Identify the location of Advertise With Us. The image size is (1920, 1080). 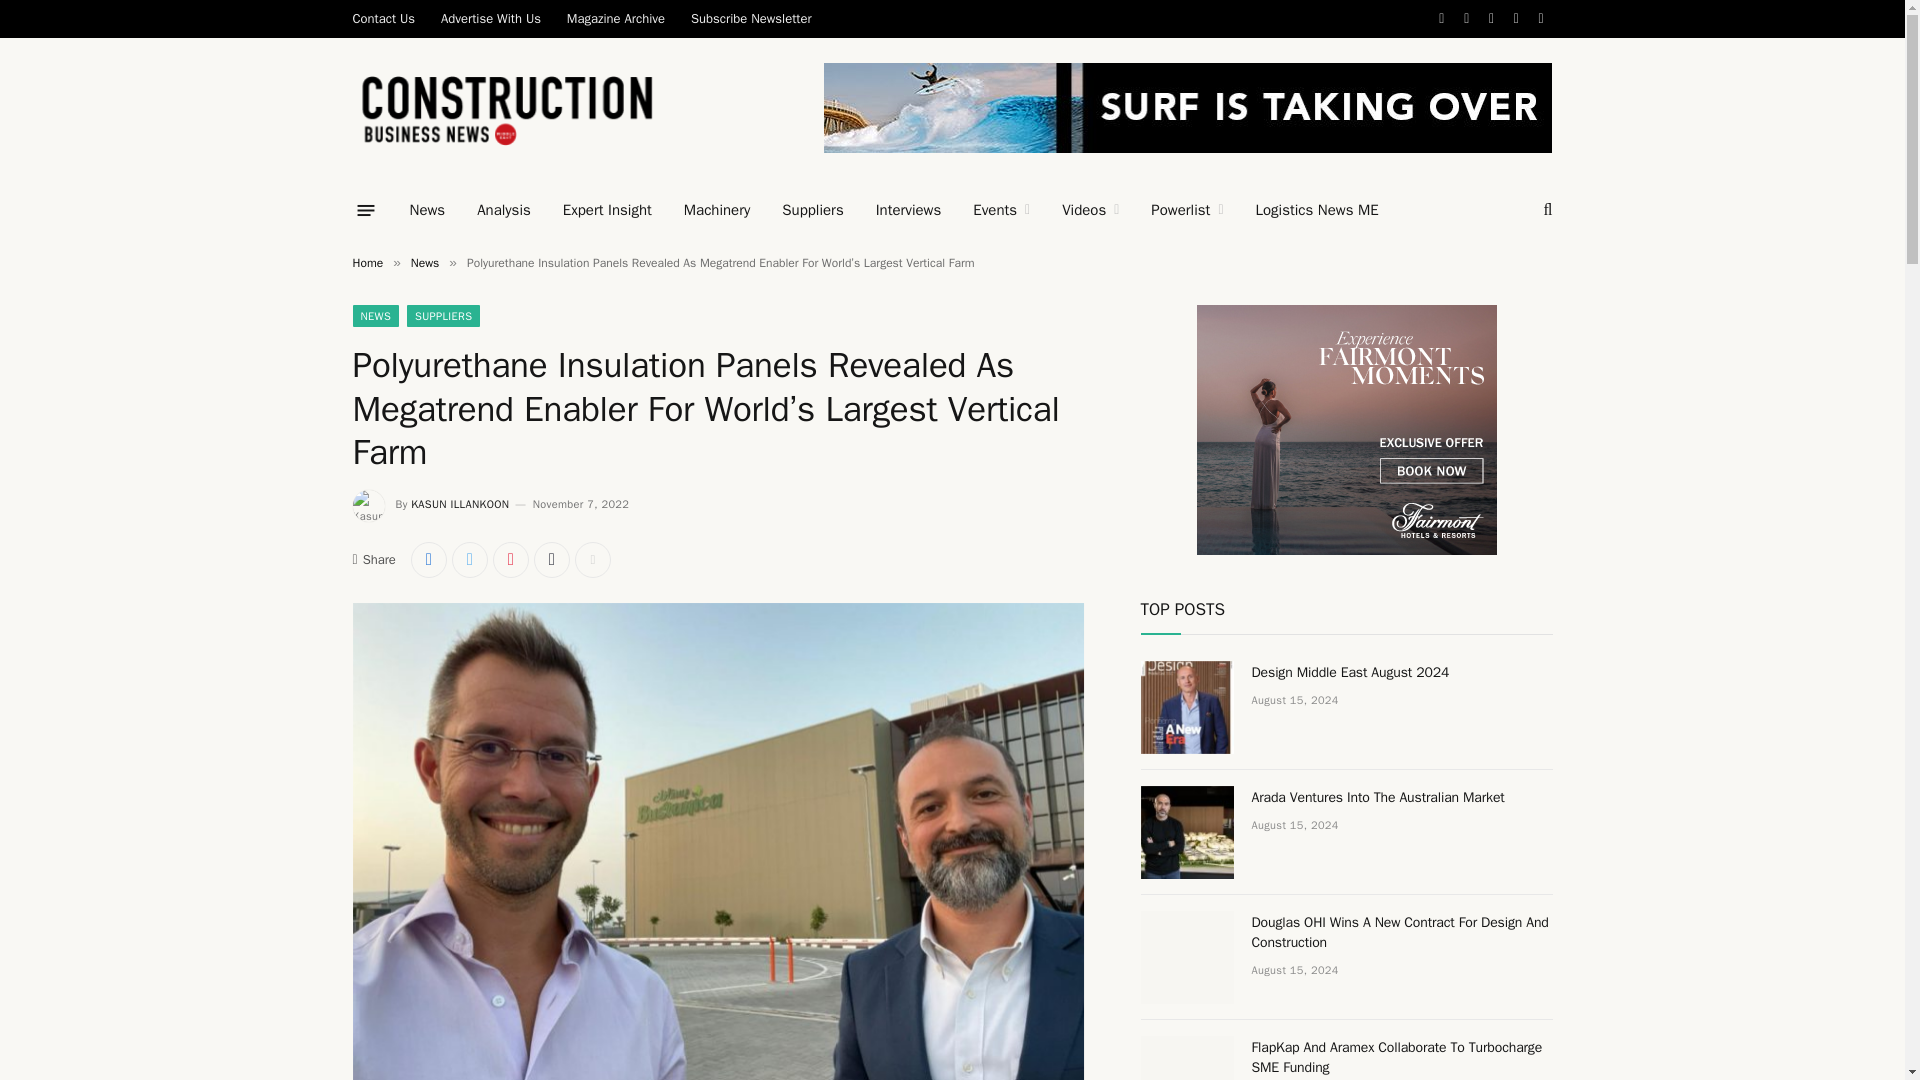
(491, 18).